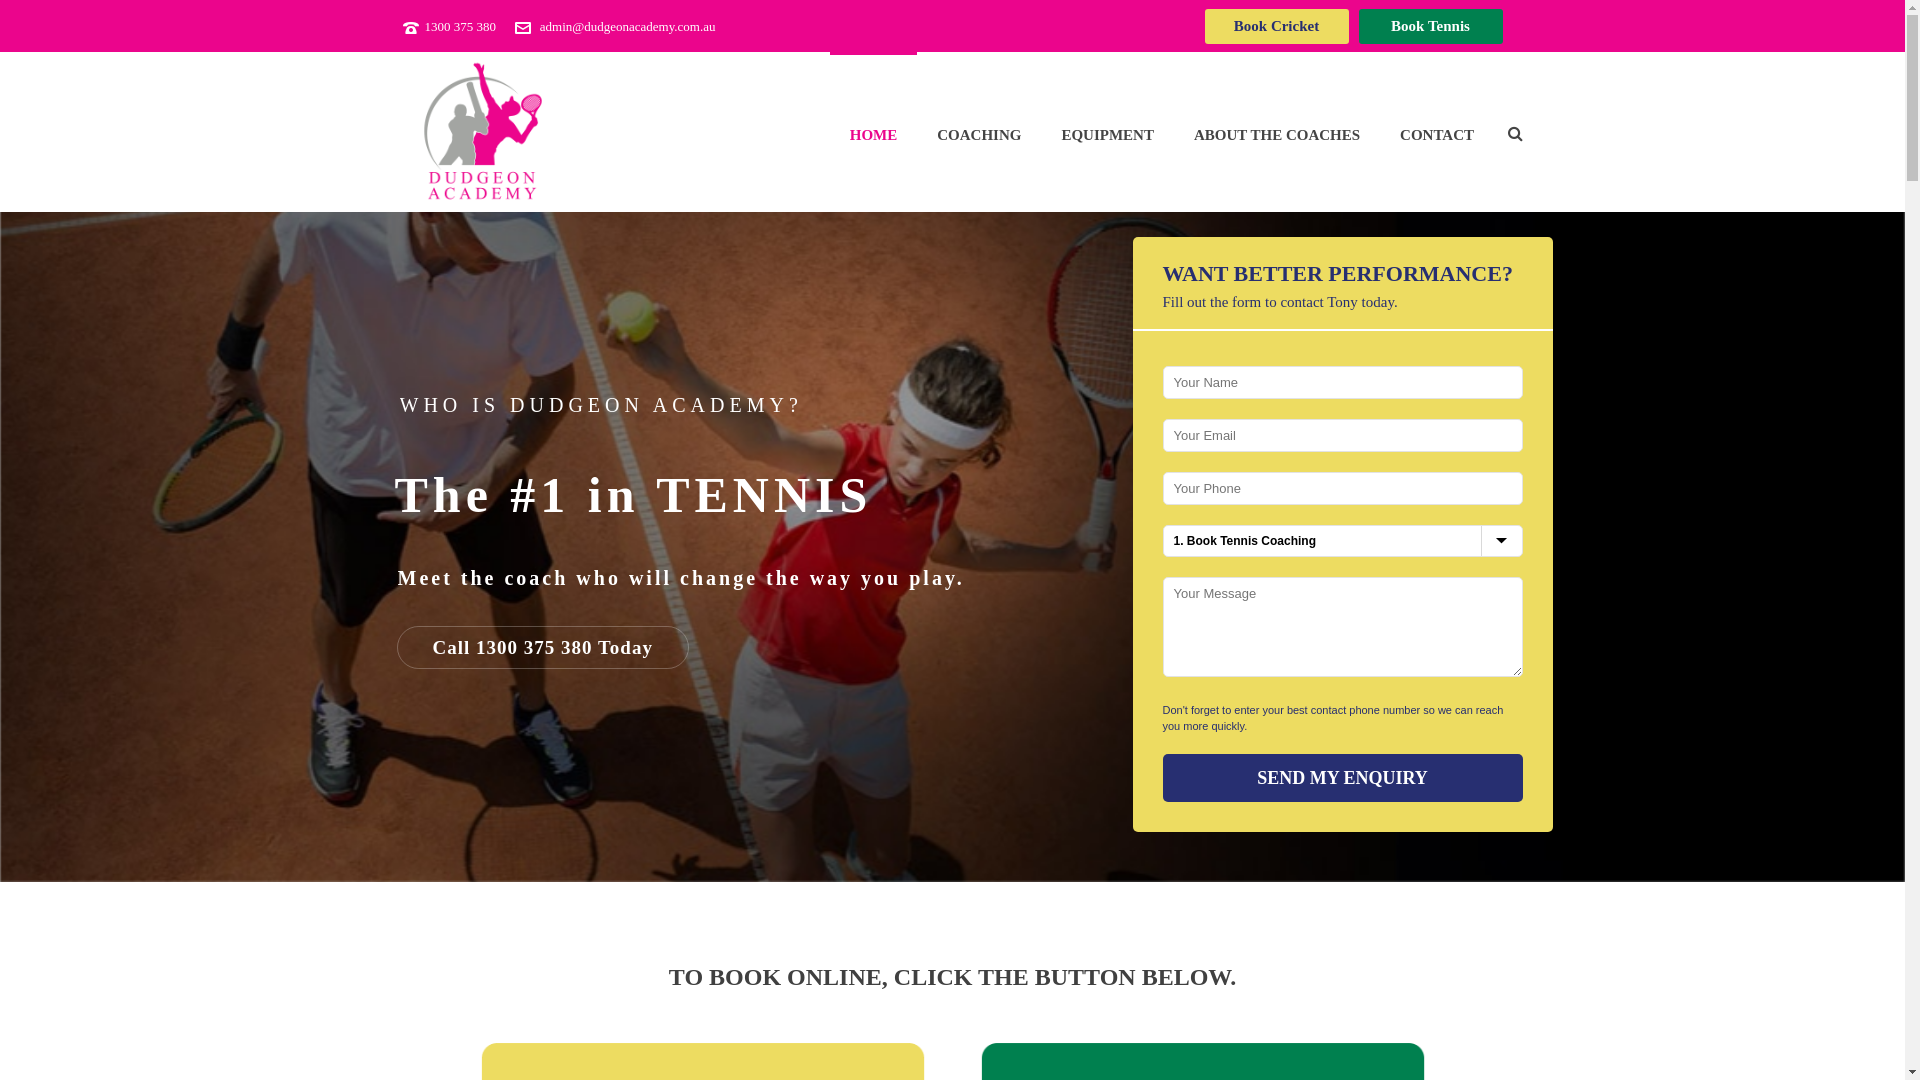 Image resolution: width=1920 pixels, height=1080 pixels. I want to click on Tennis & Cricket Coaching Ashgrove & Bardon, so click(482, 132).